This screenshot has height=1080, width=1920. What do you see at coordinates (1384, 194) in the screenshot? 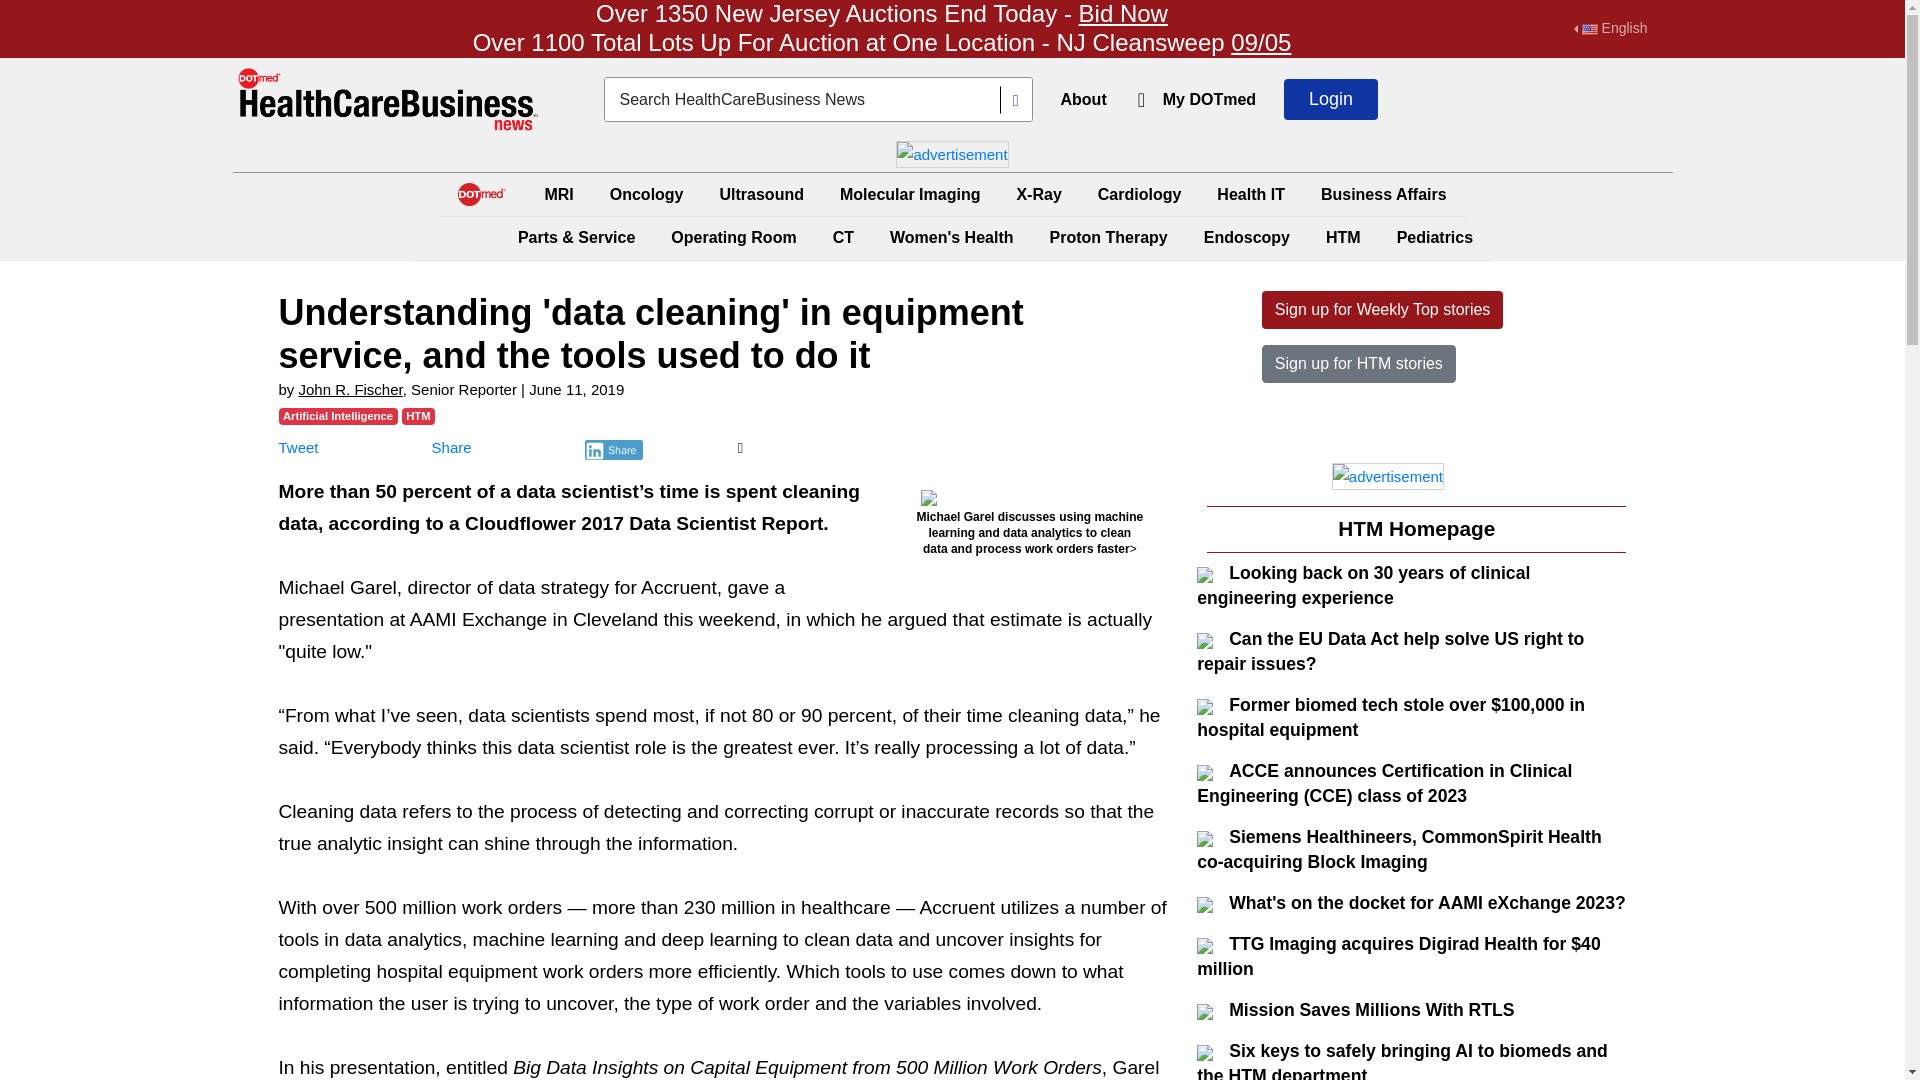
I see `Business Affairs` at bounding box center [1384, 194].